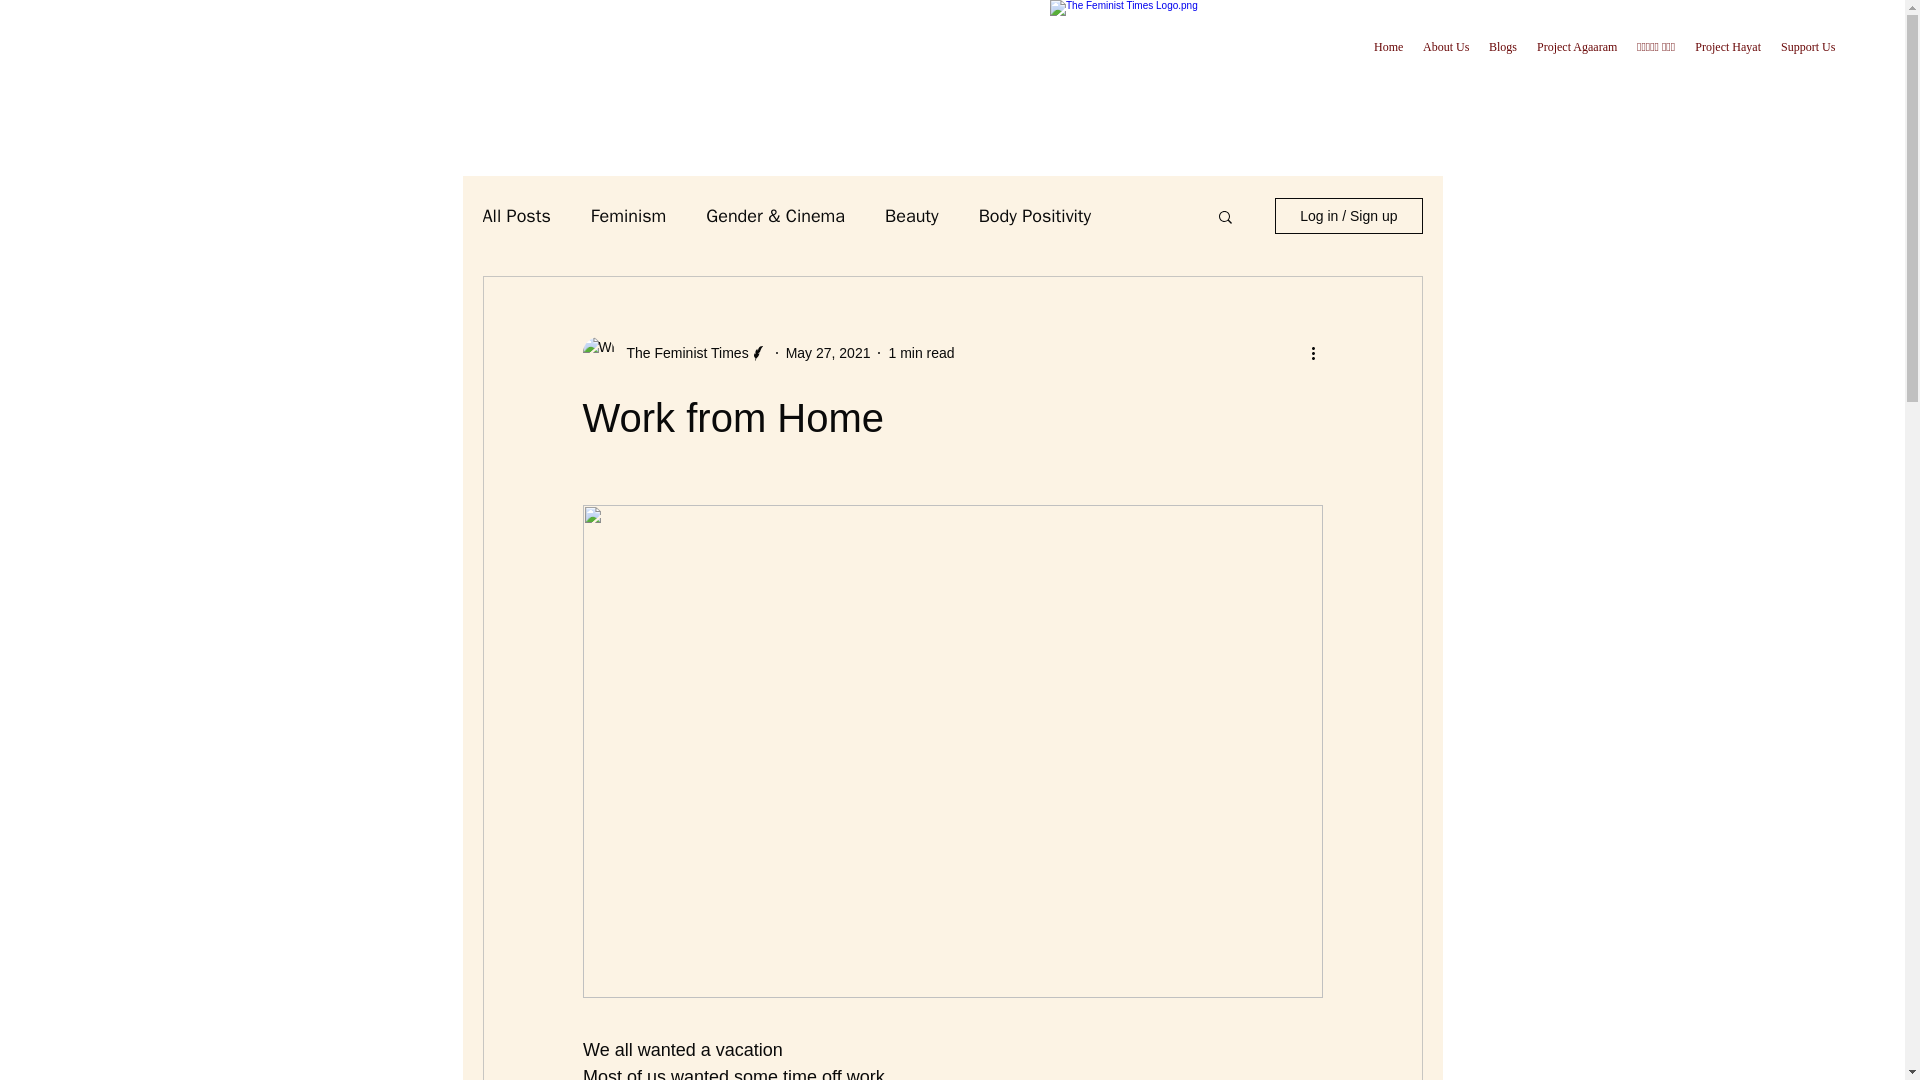 The image size is (1920, 1080). I want to click on Feminism, so click(628, 216).